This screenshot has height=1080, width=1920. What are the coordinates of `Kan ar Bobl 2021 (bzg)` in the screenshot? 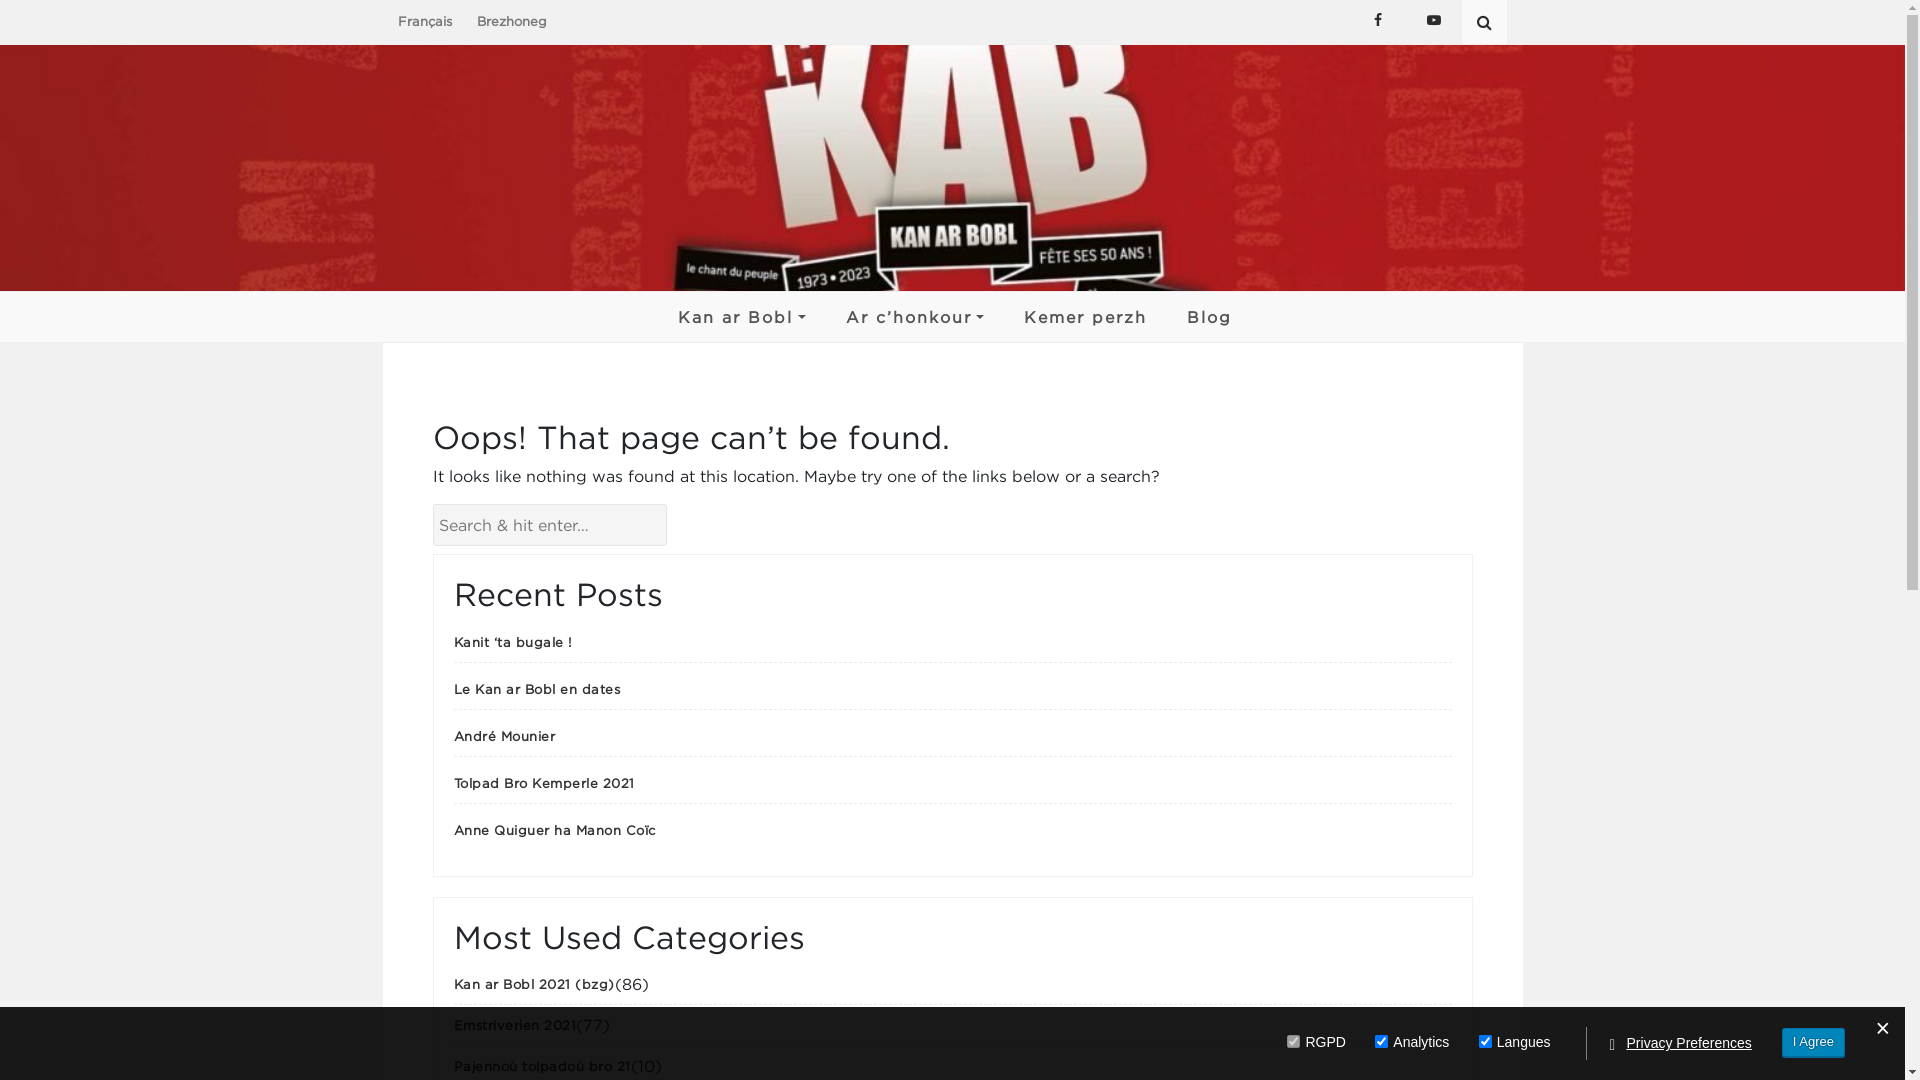 It's located at (534, 984).